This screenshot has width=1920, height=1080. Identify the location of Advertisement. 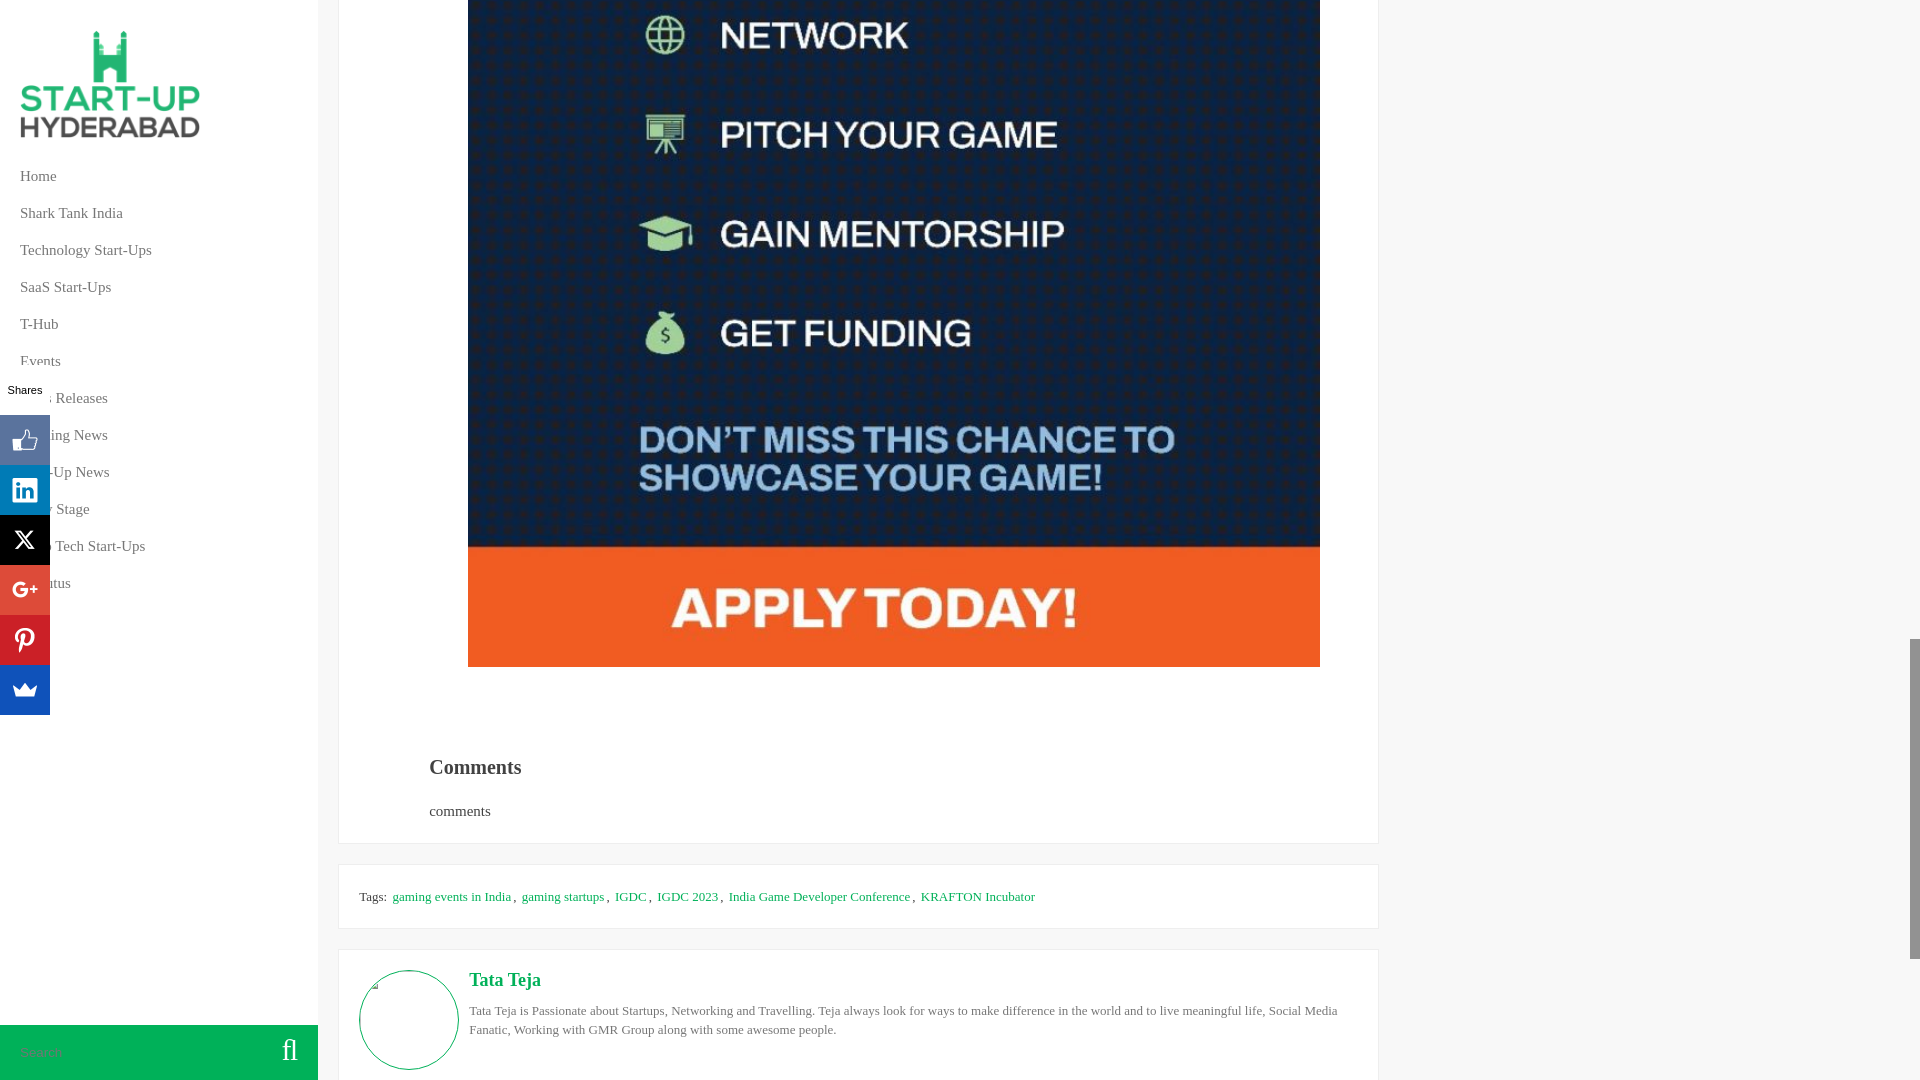
(662, 720).